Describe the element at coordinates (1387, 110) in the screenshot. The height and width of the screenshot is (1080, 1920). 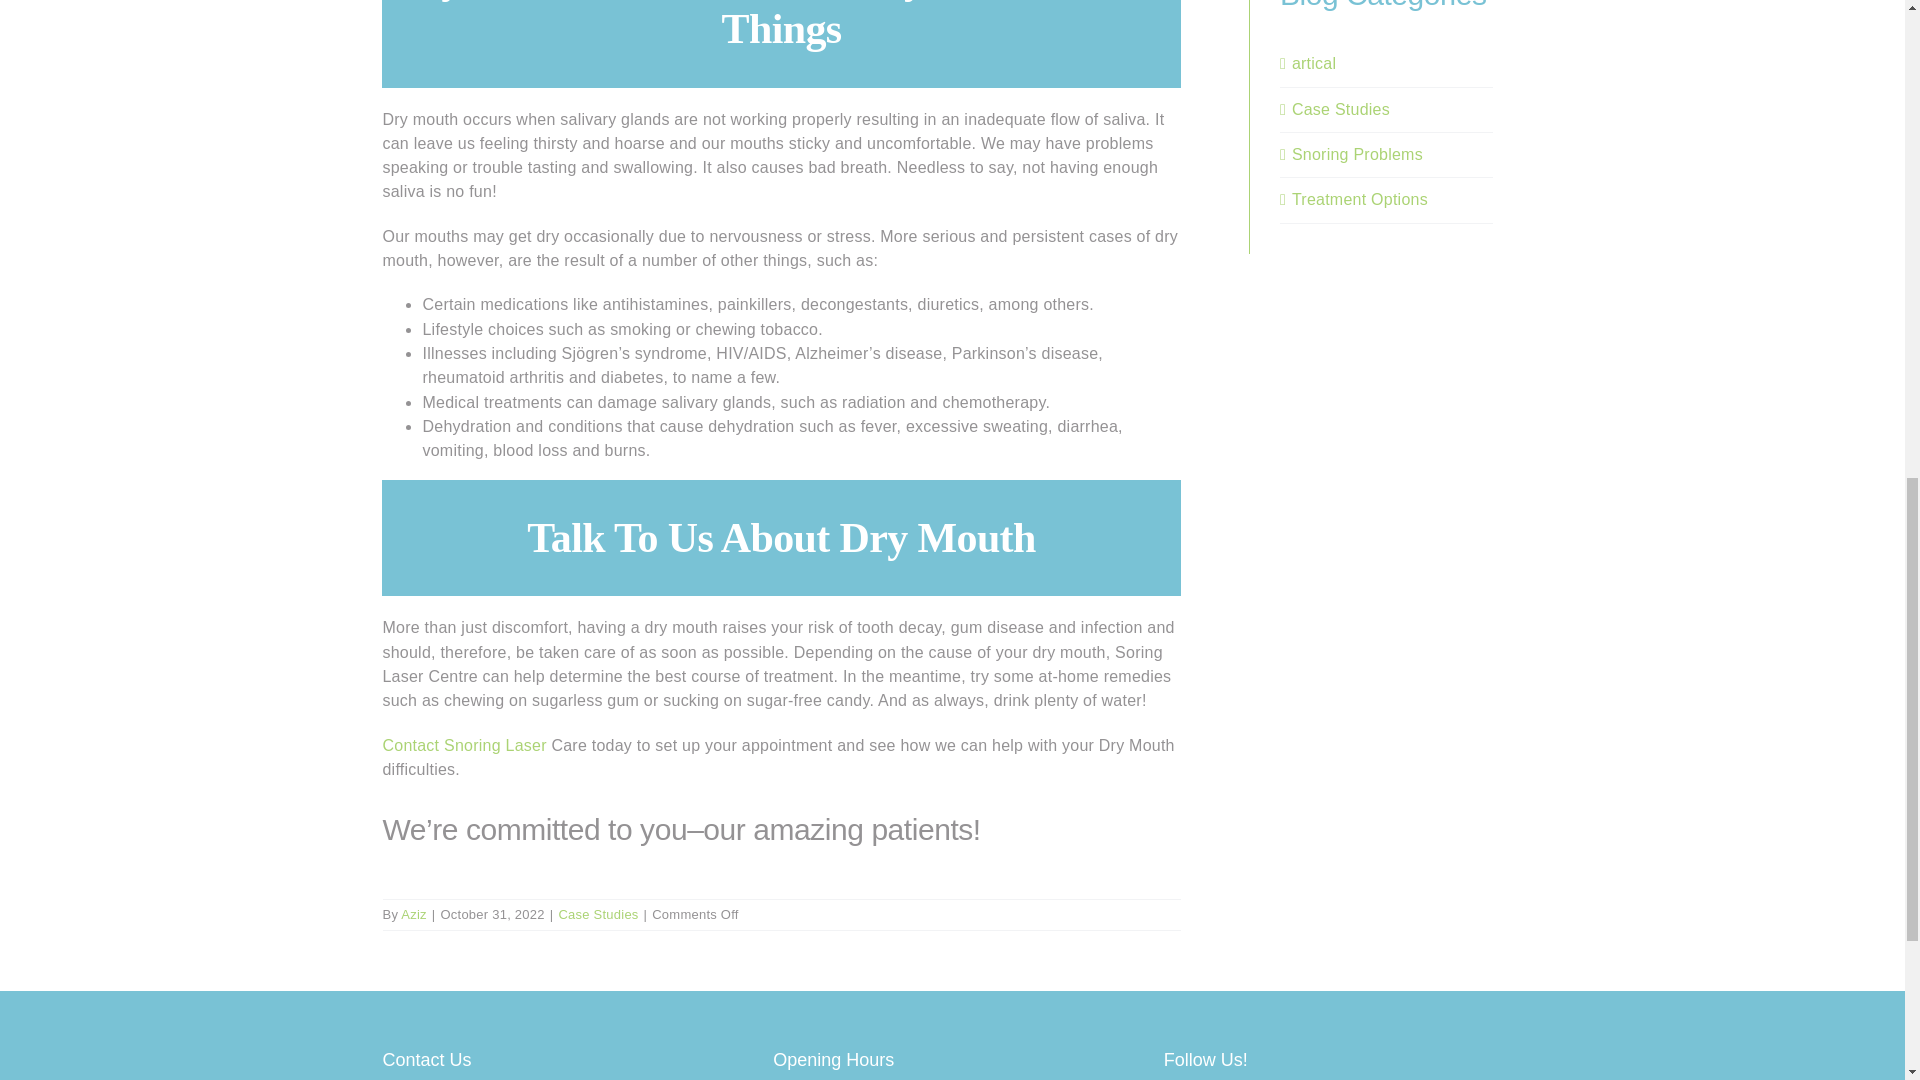
I see `Case Studies` at that location.